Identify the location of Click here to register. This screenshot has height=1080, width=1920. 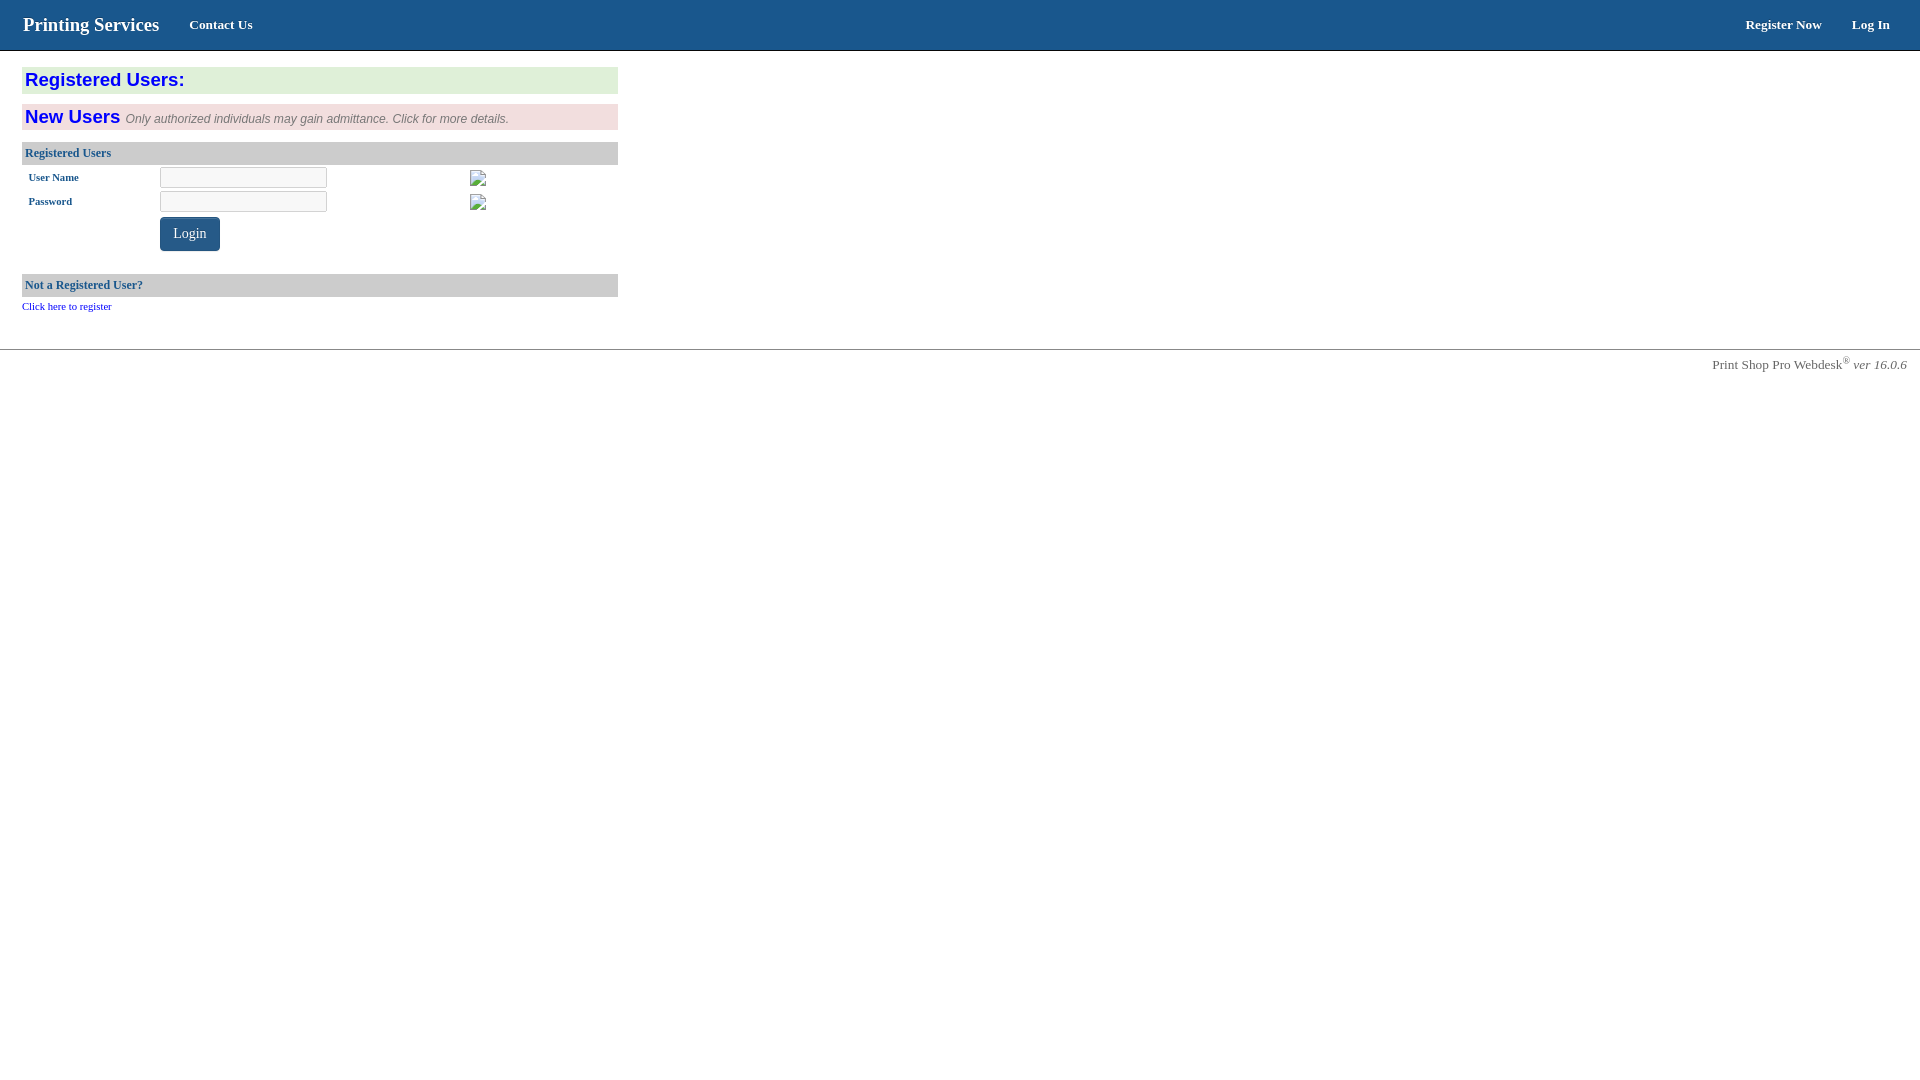
(66, 306).